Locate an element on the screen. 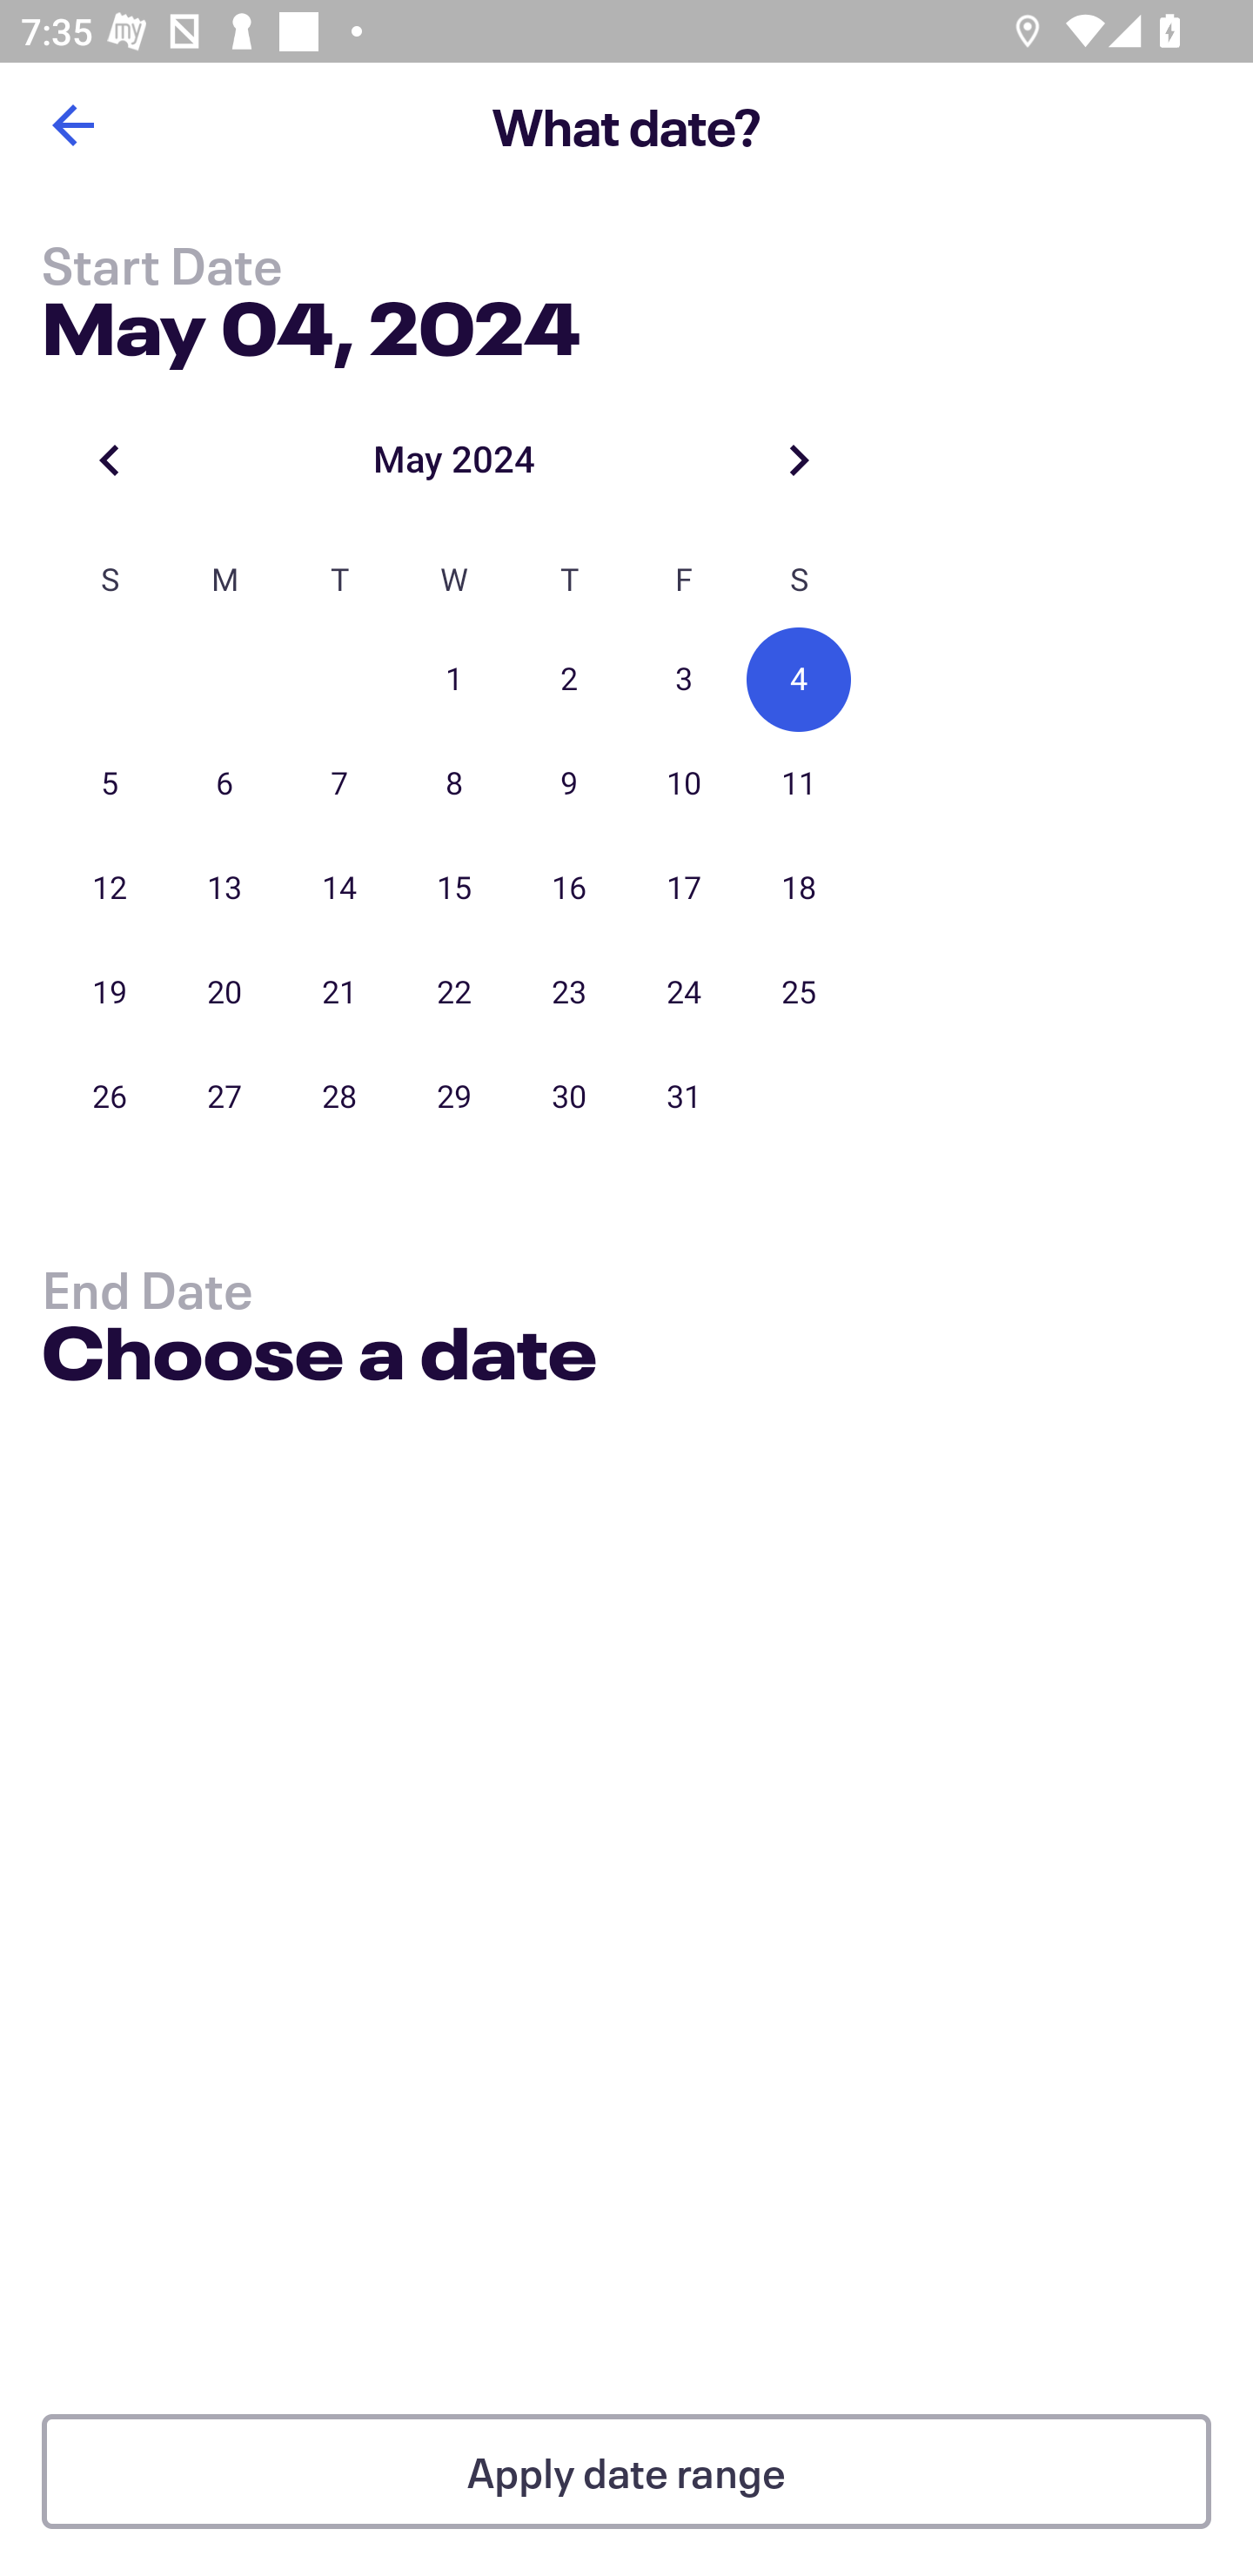  21 21 May 2024 is located at coordinates (339, 992).